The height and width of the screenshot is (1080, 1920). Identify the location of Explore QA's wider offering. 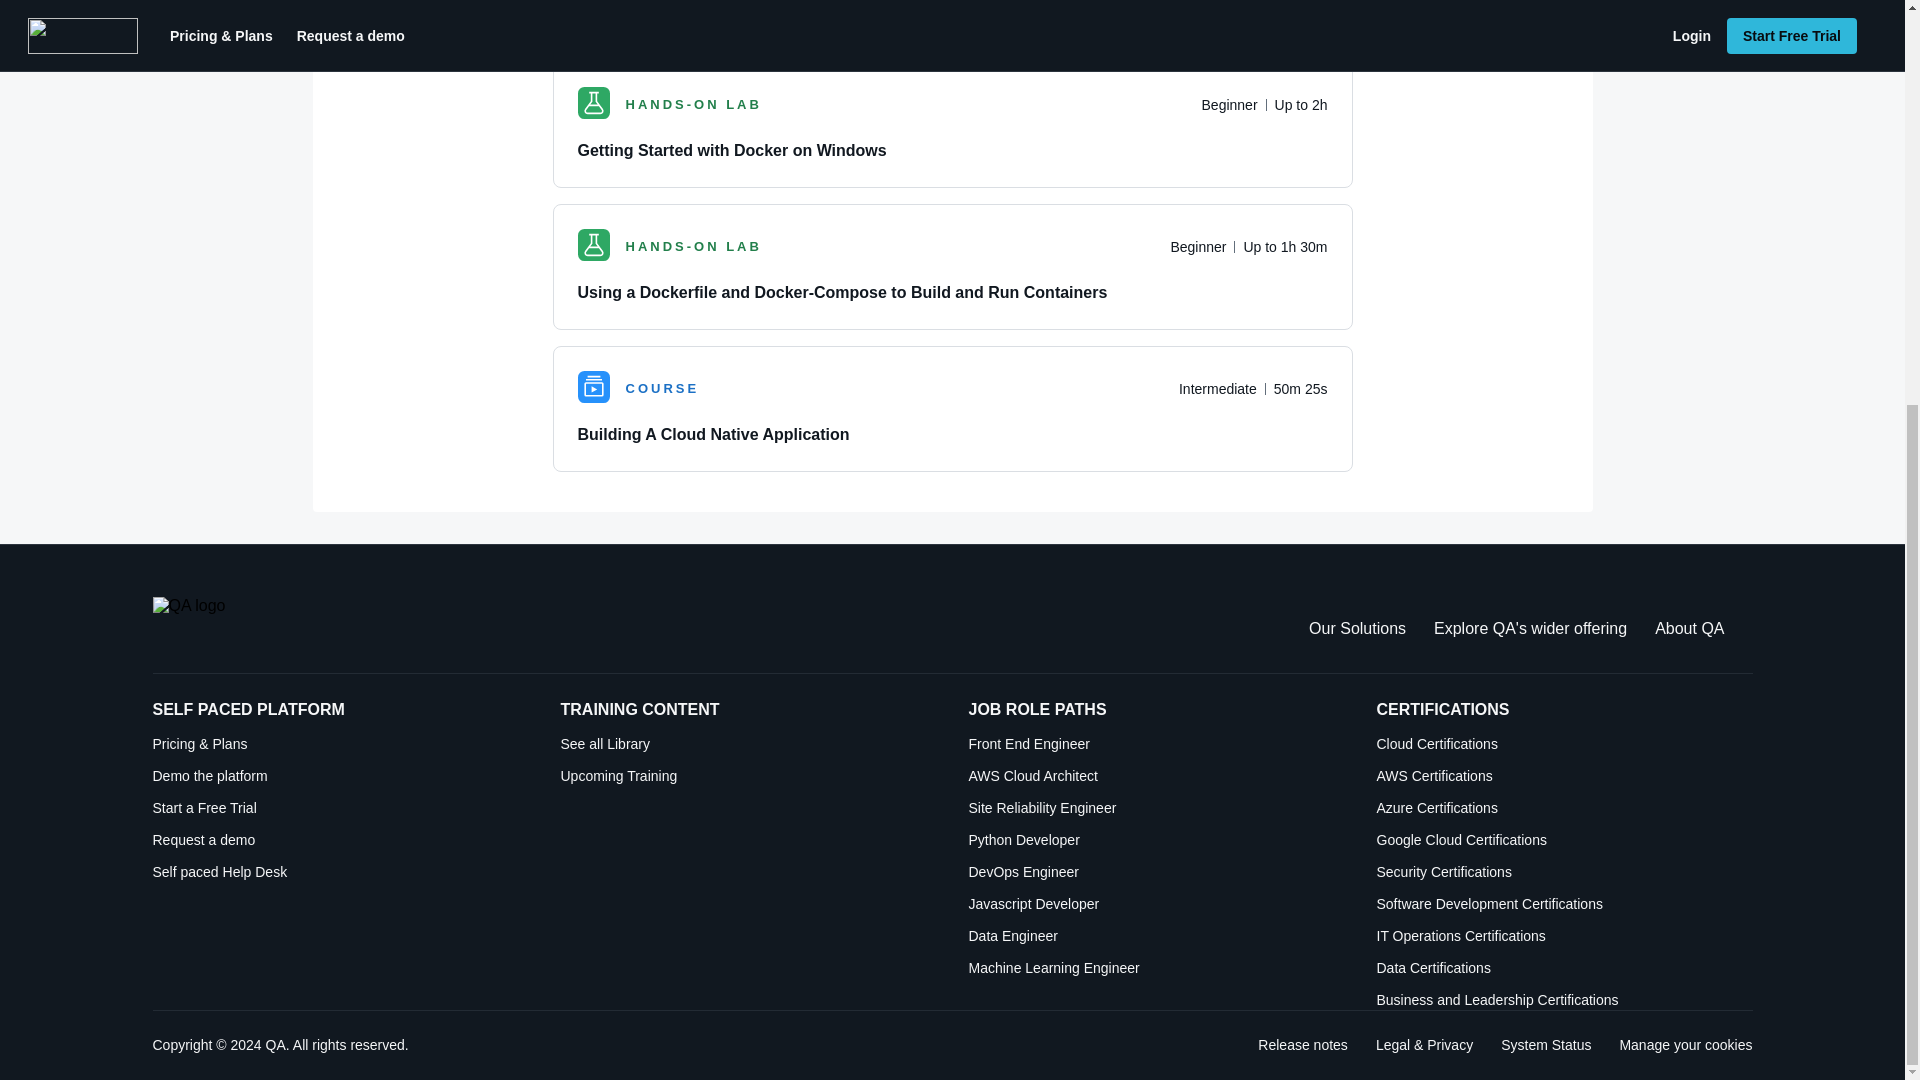
(1530, 628).